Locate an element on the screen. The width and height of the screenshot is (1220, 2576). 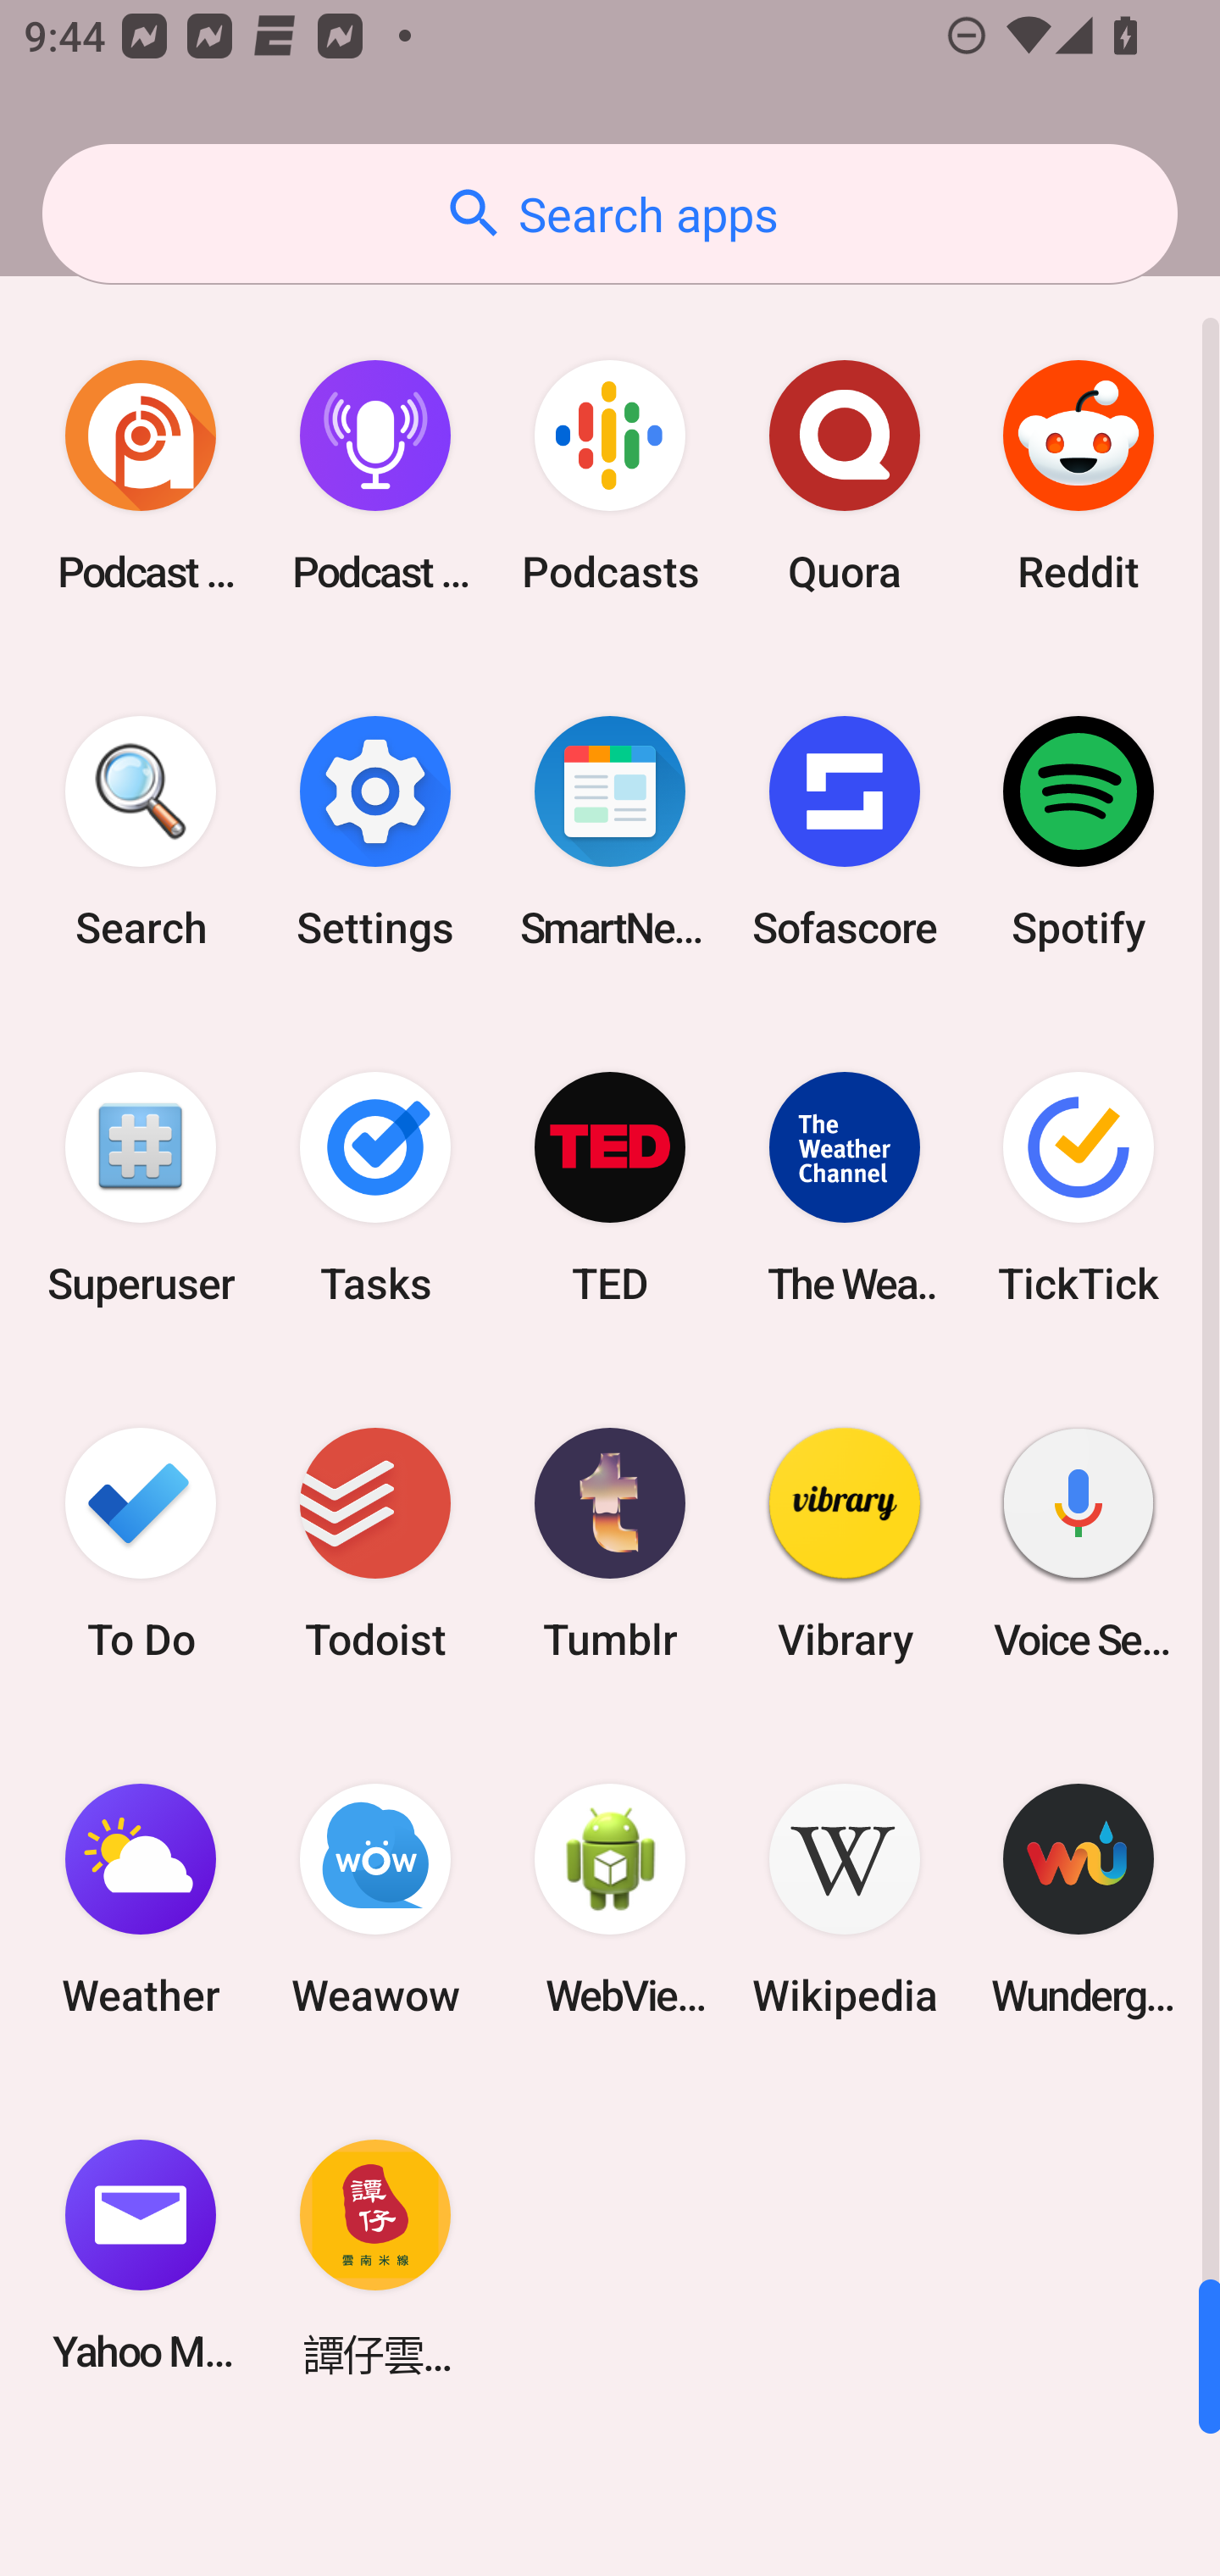
Tumblr is located at coordinates (610, 1542).